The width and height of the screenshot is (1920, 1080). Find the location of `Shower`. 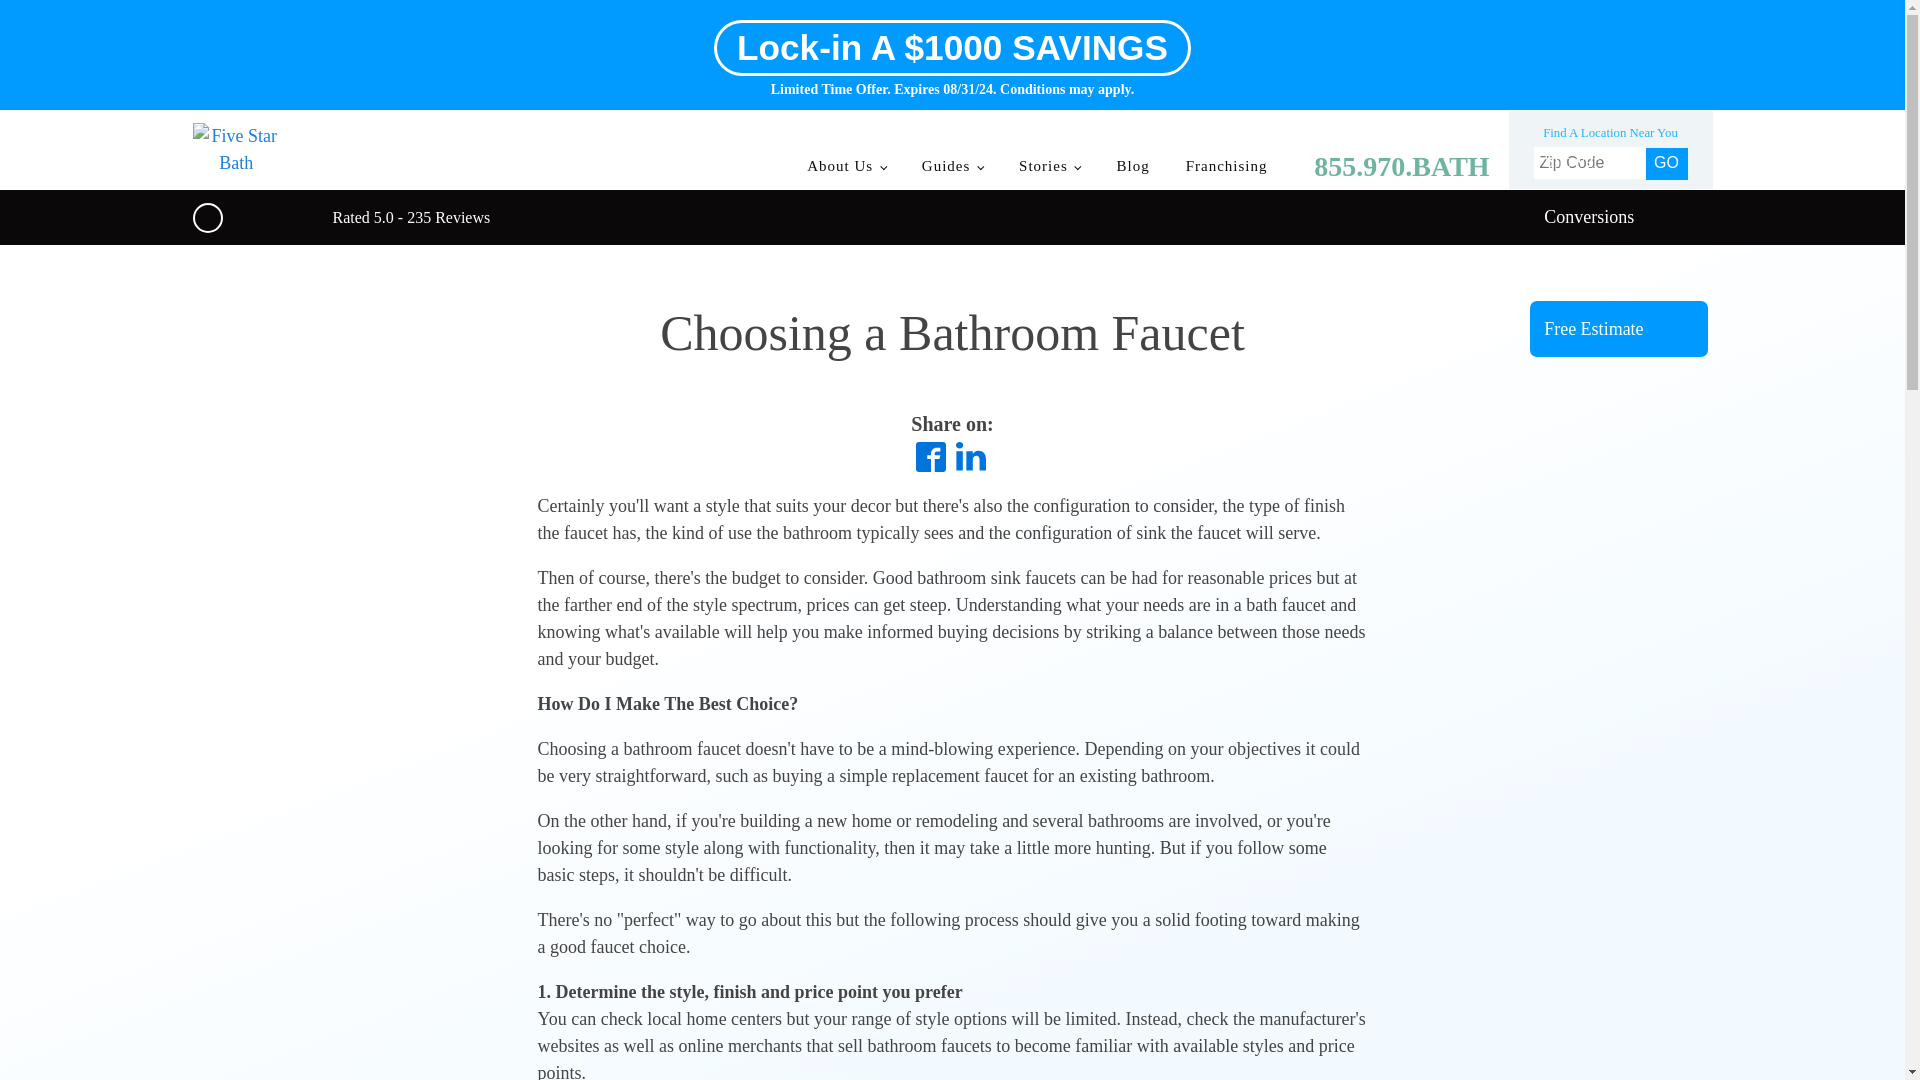

Shower is located at coordinates (1619, 162).